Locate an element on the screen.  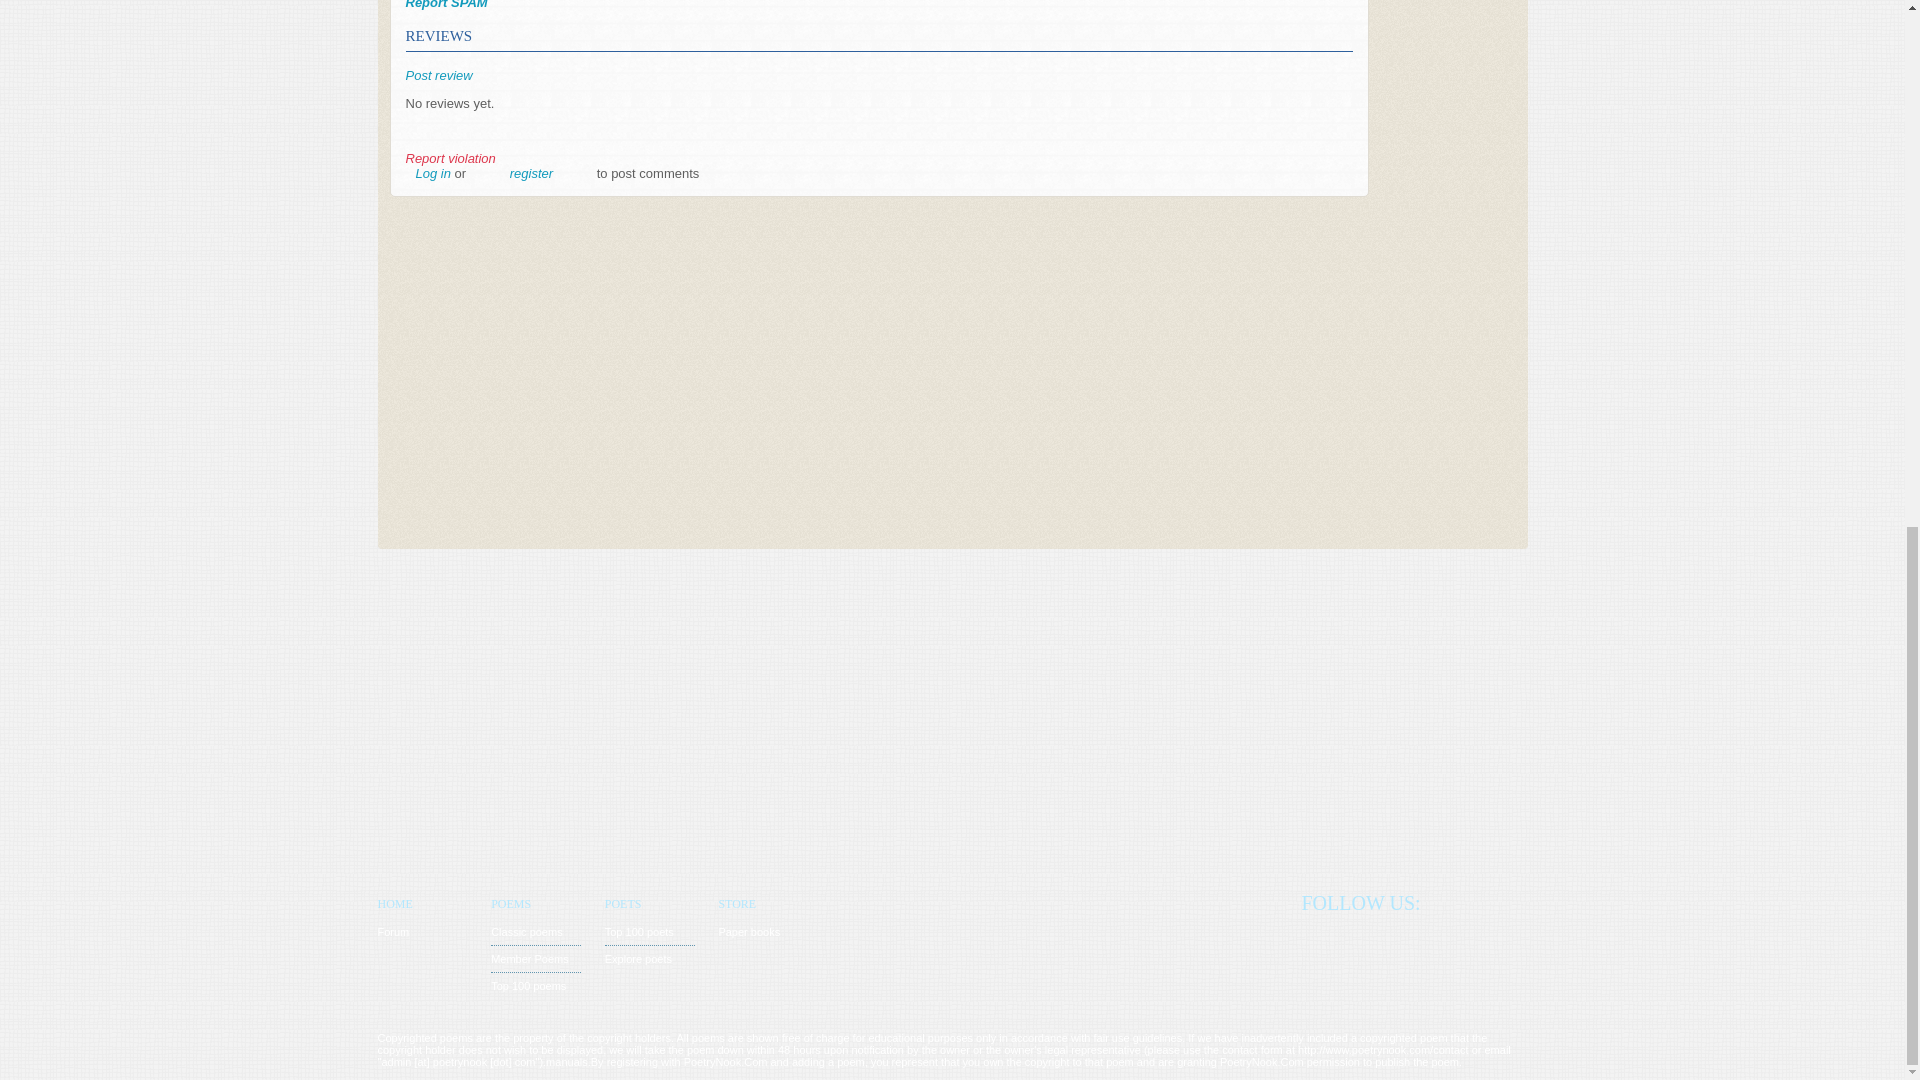
Report SPAM is located at coordinates (446, 4).